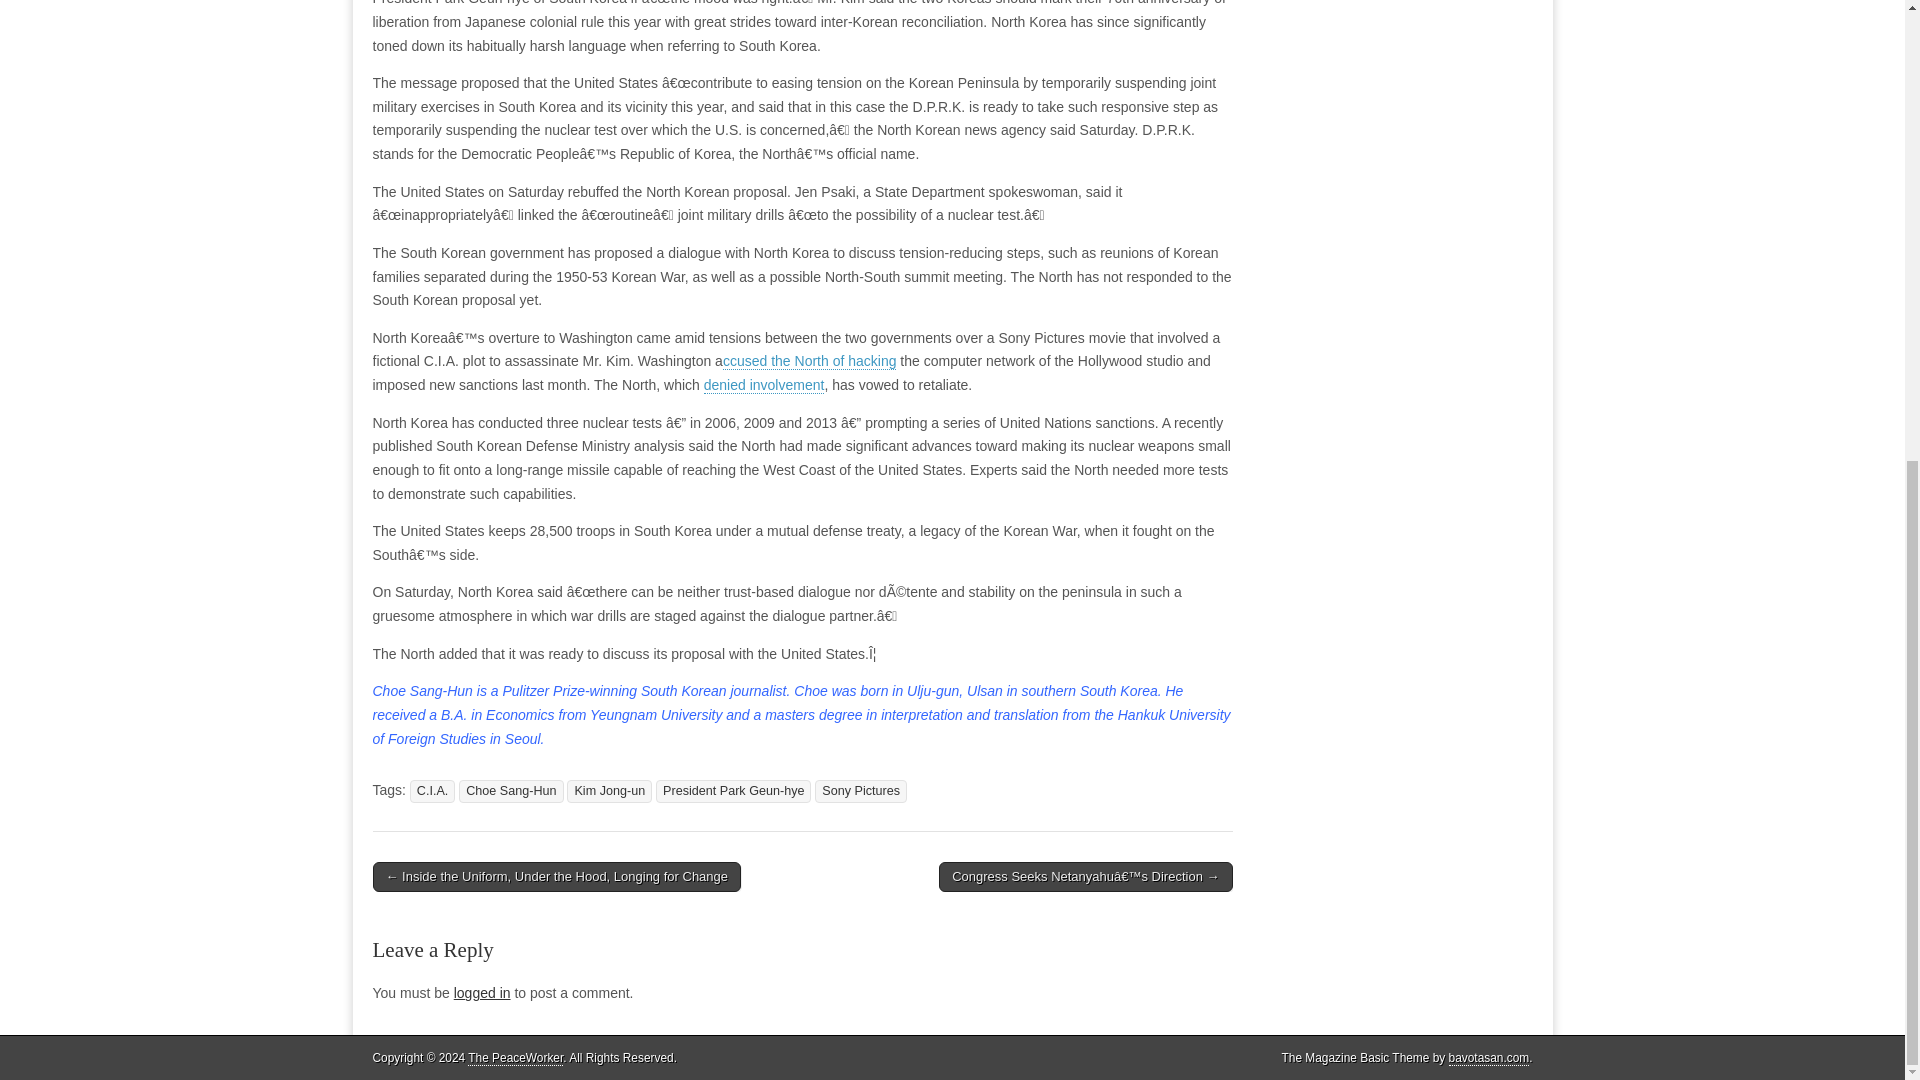  What do you see at coordinates (764, 385) in the screenshot?
I see `denied involvement` at bounding box center [764, 385].